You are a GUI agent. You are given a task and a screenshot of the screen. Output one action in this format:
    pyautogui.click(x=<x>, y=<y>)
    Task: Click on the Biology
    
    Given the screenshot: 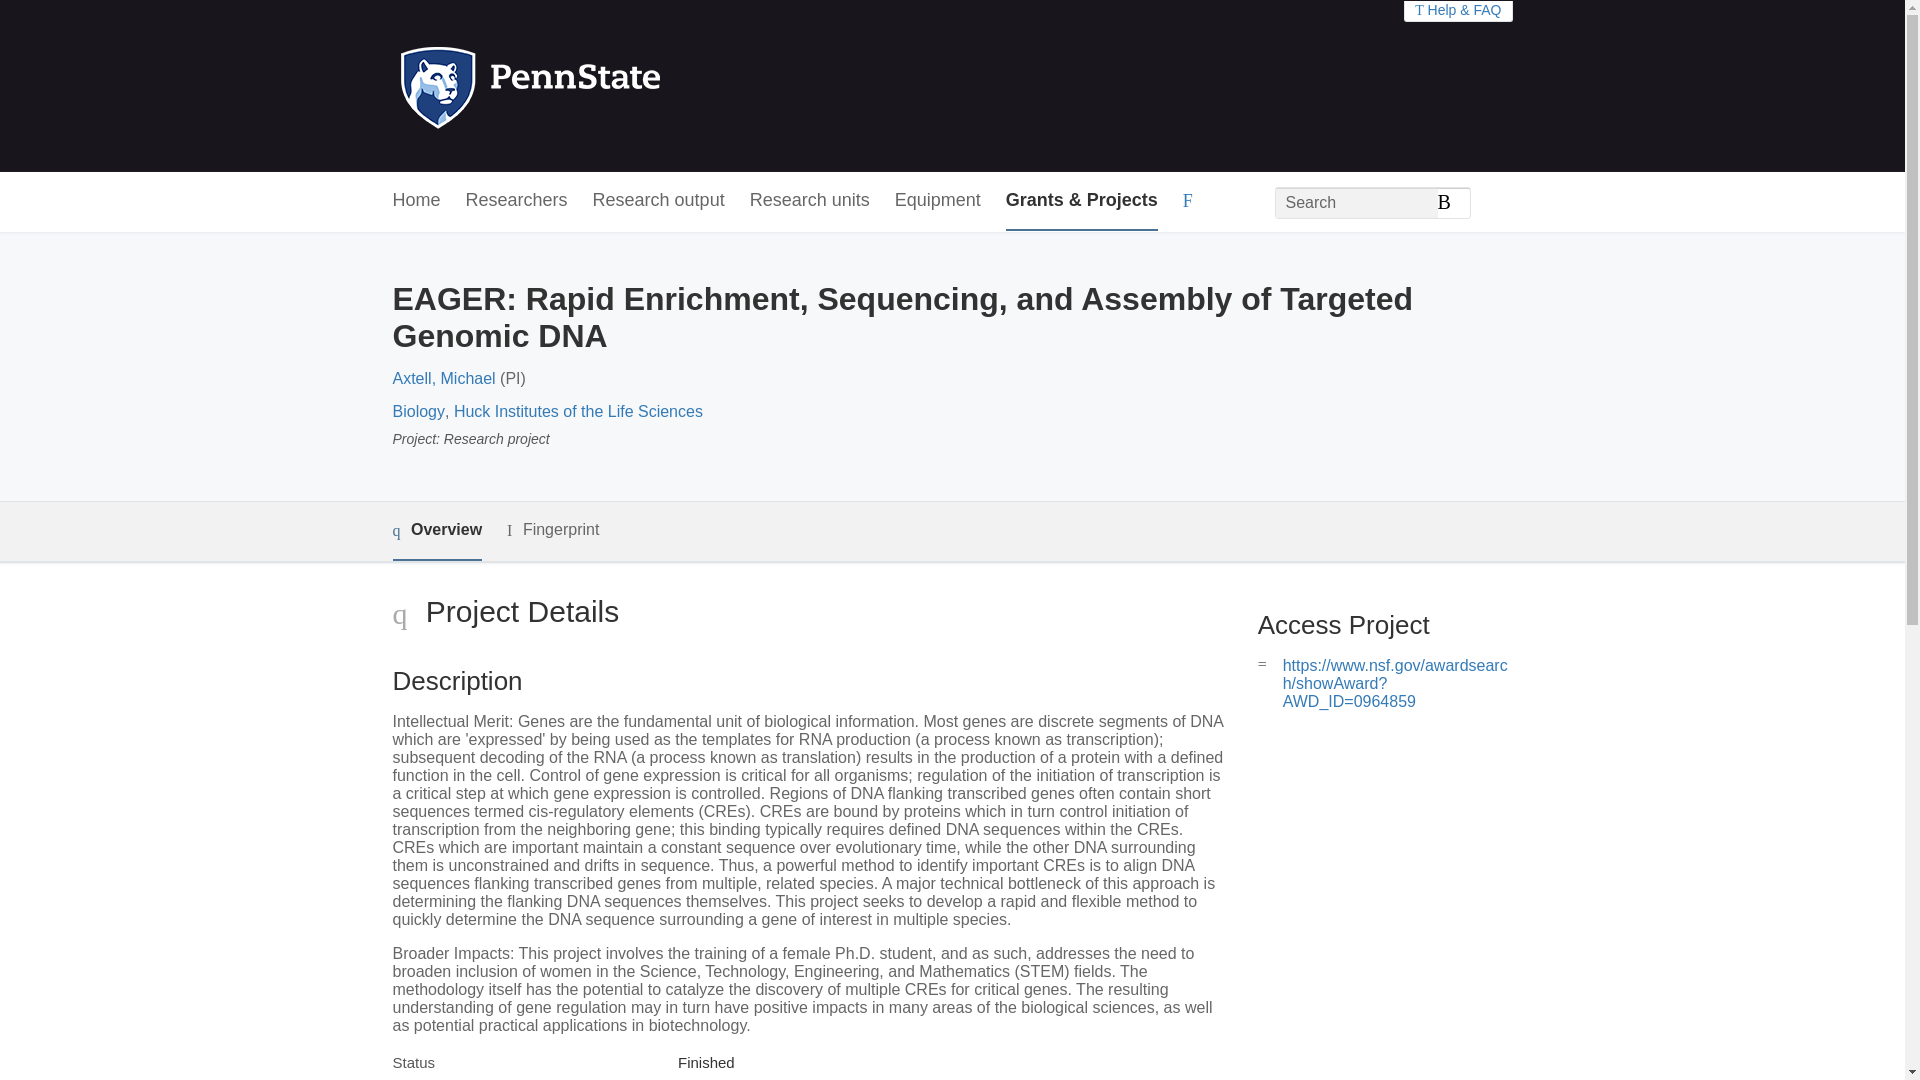 What is the action you would take?
    pyautogui.click(x=417, y=411)
    